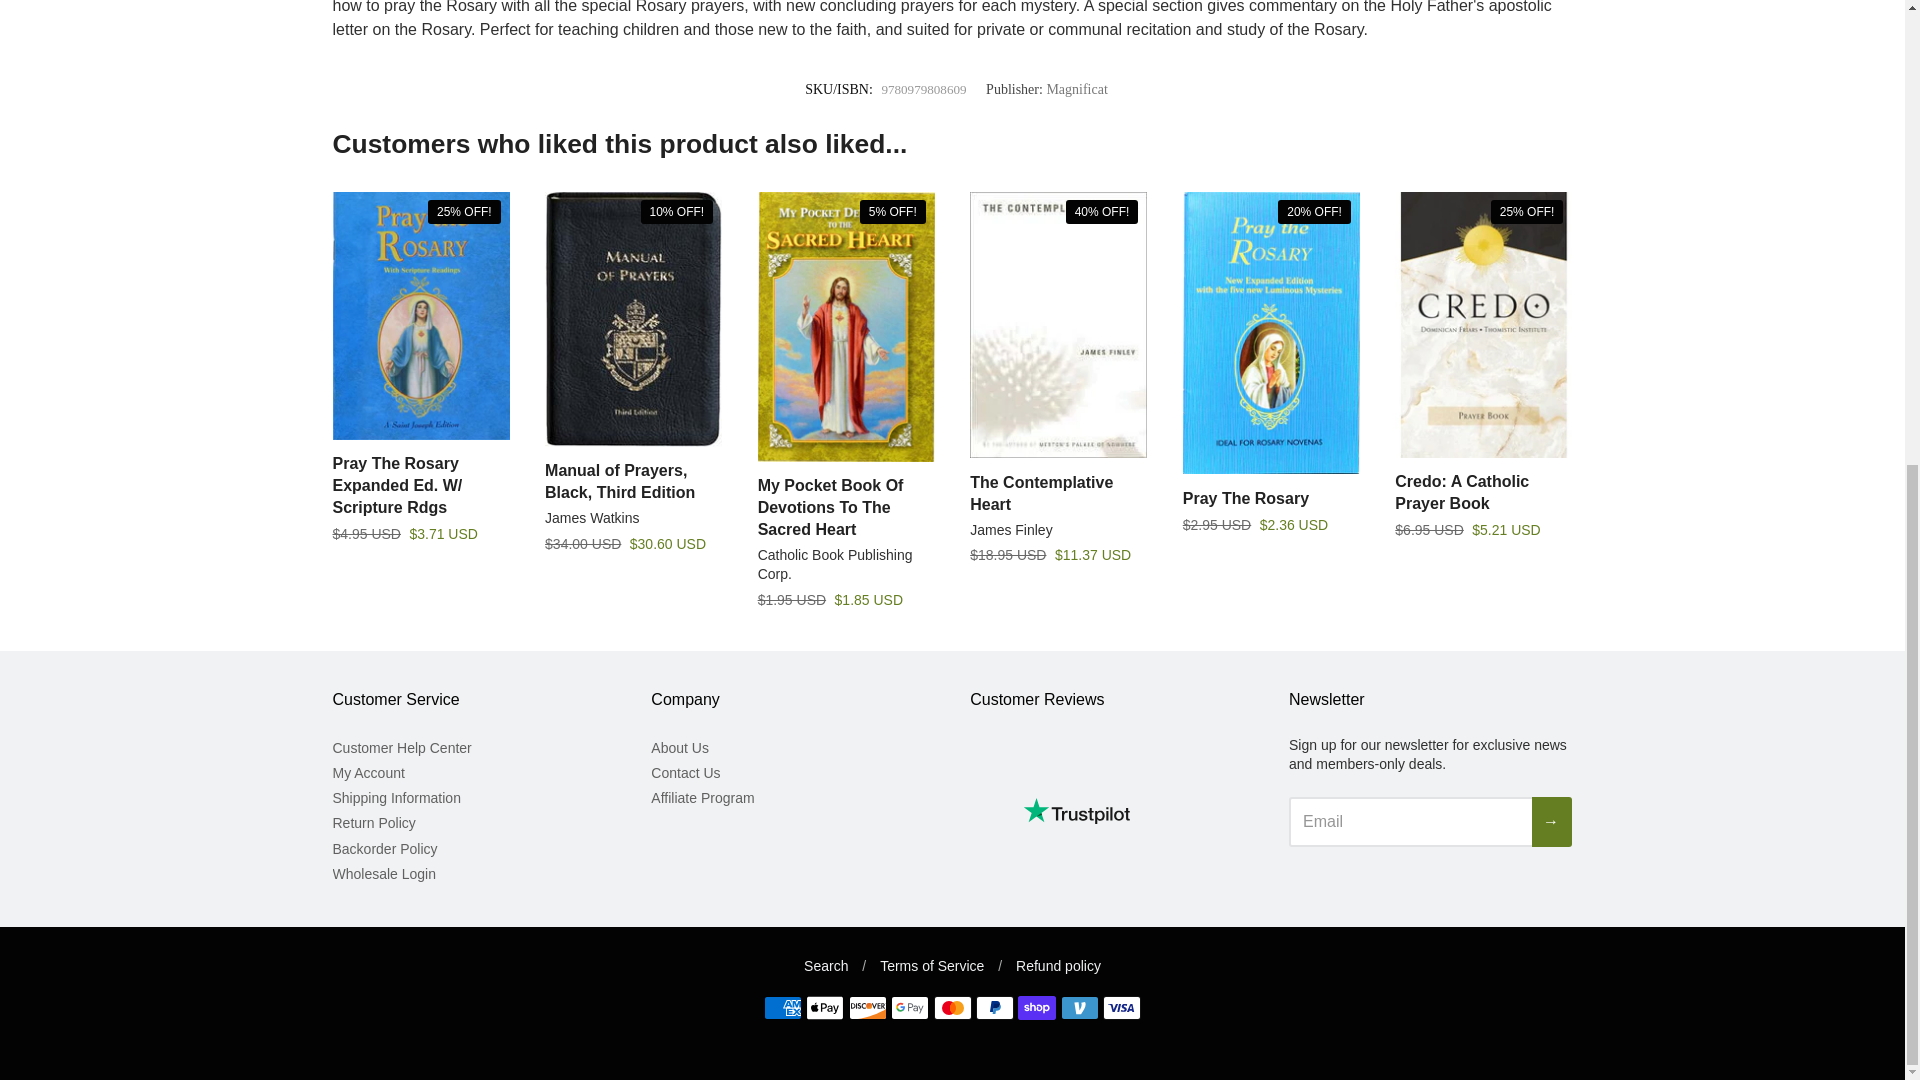 Image resolution: width=1920 pixels, height=1080 pixels. I want to click on Manual of Prayers, Black, Third Edition, so click(633, 320).